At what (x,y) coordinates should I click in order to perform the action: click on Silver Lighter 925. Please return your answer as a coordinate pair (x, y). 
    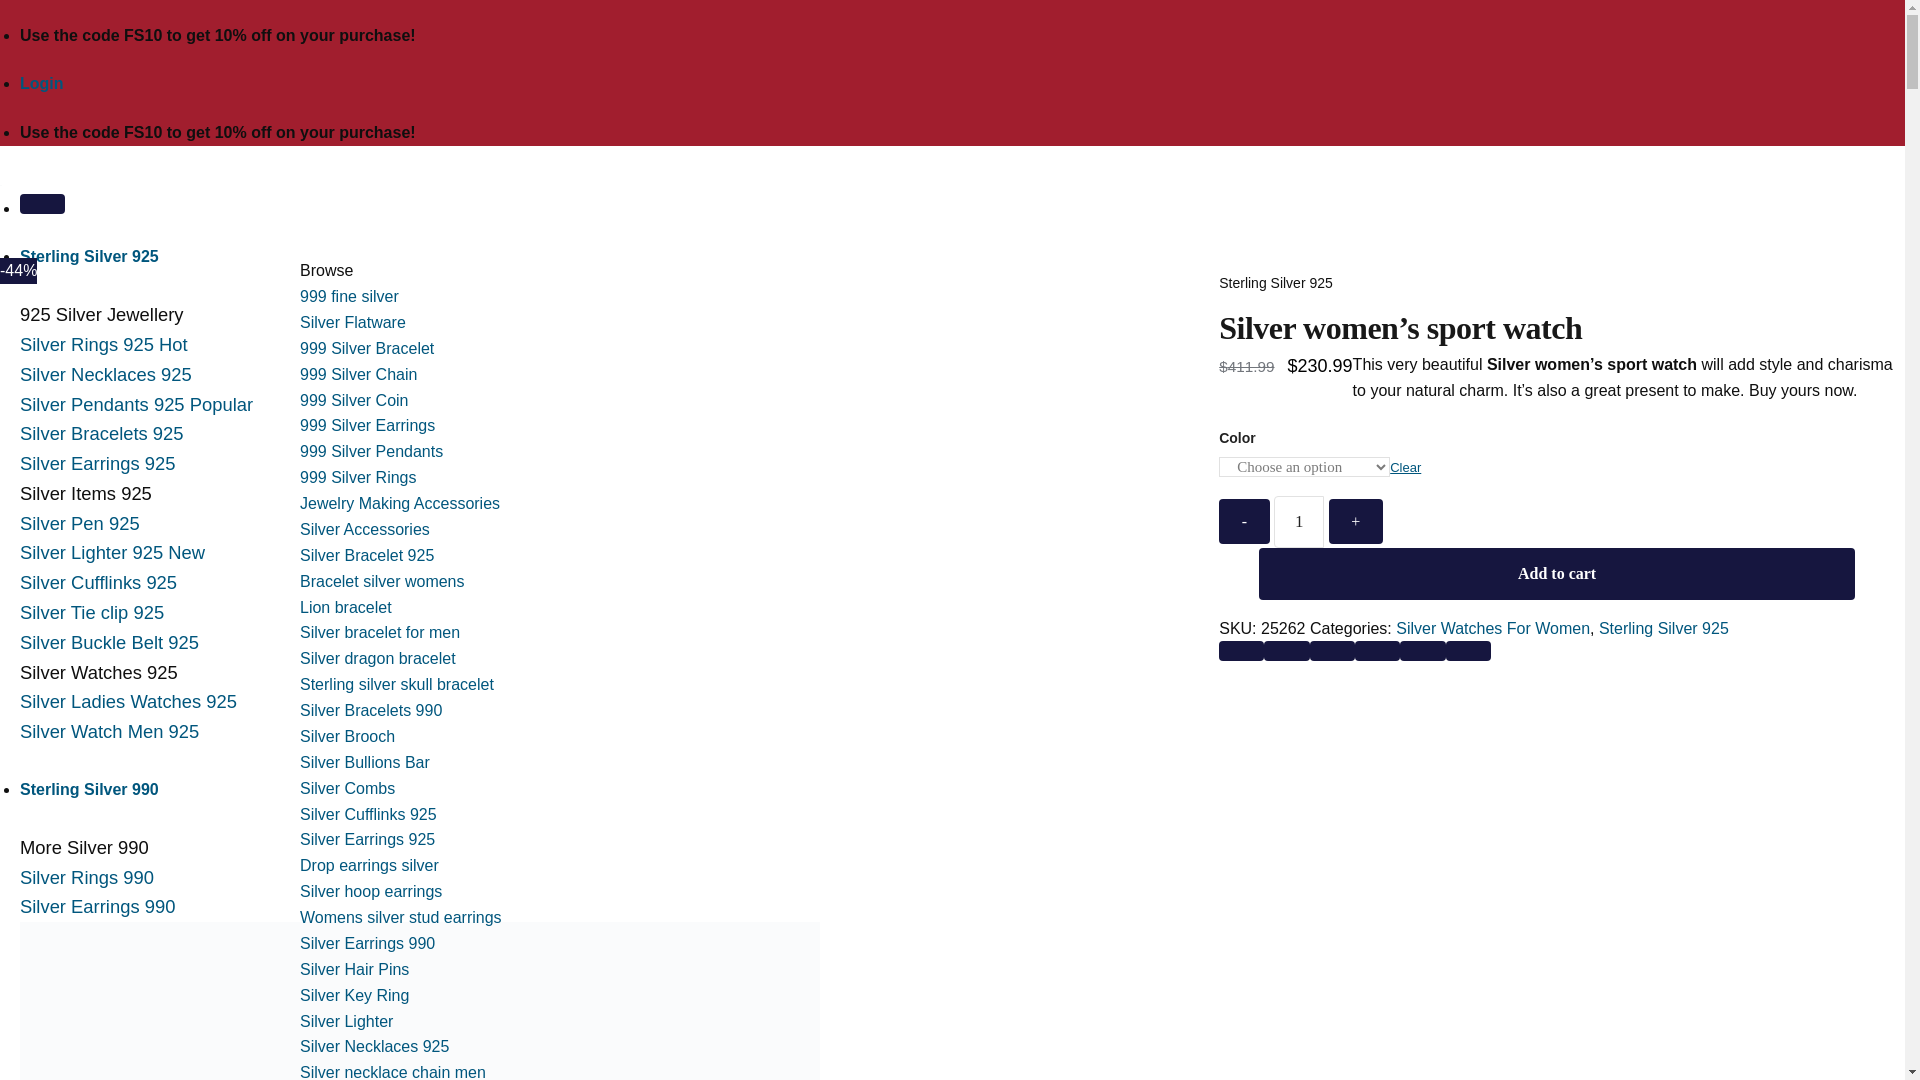
    Looking at the image, I should click on (112, 552).